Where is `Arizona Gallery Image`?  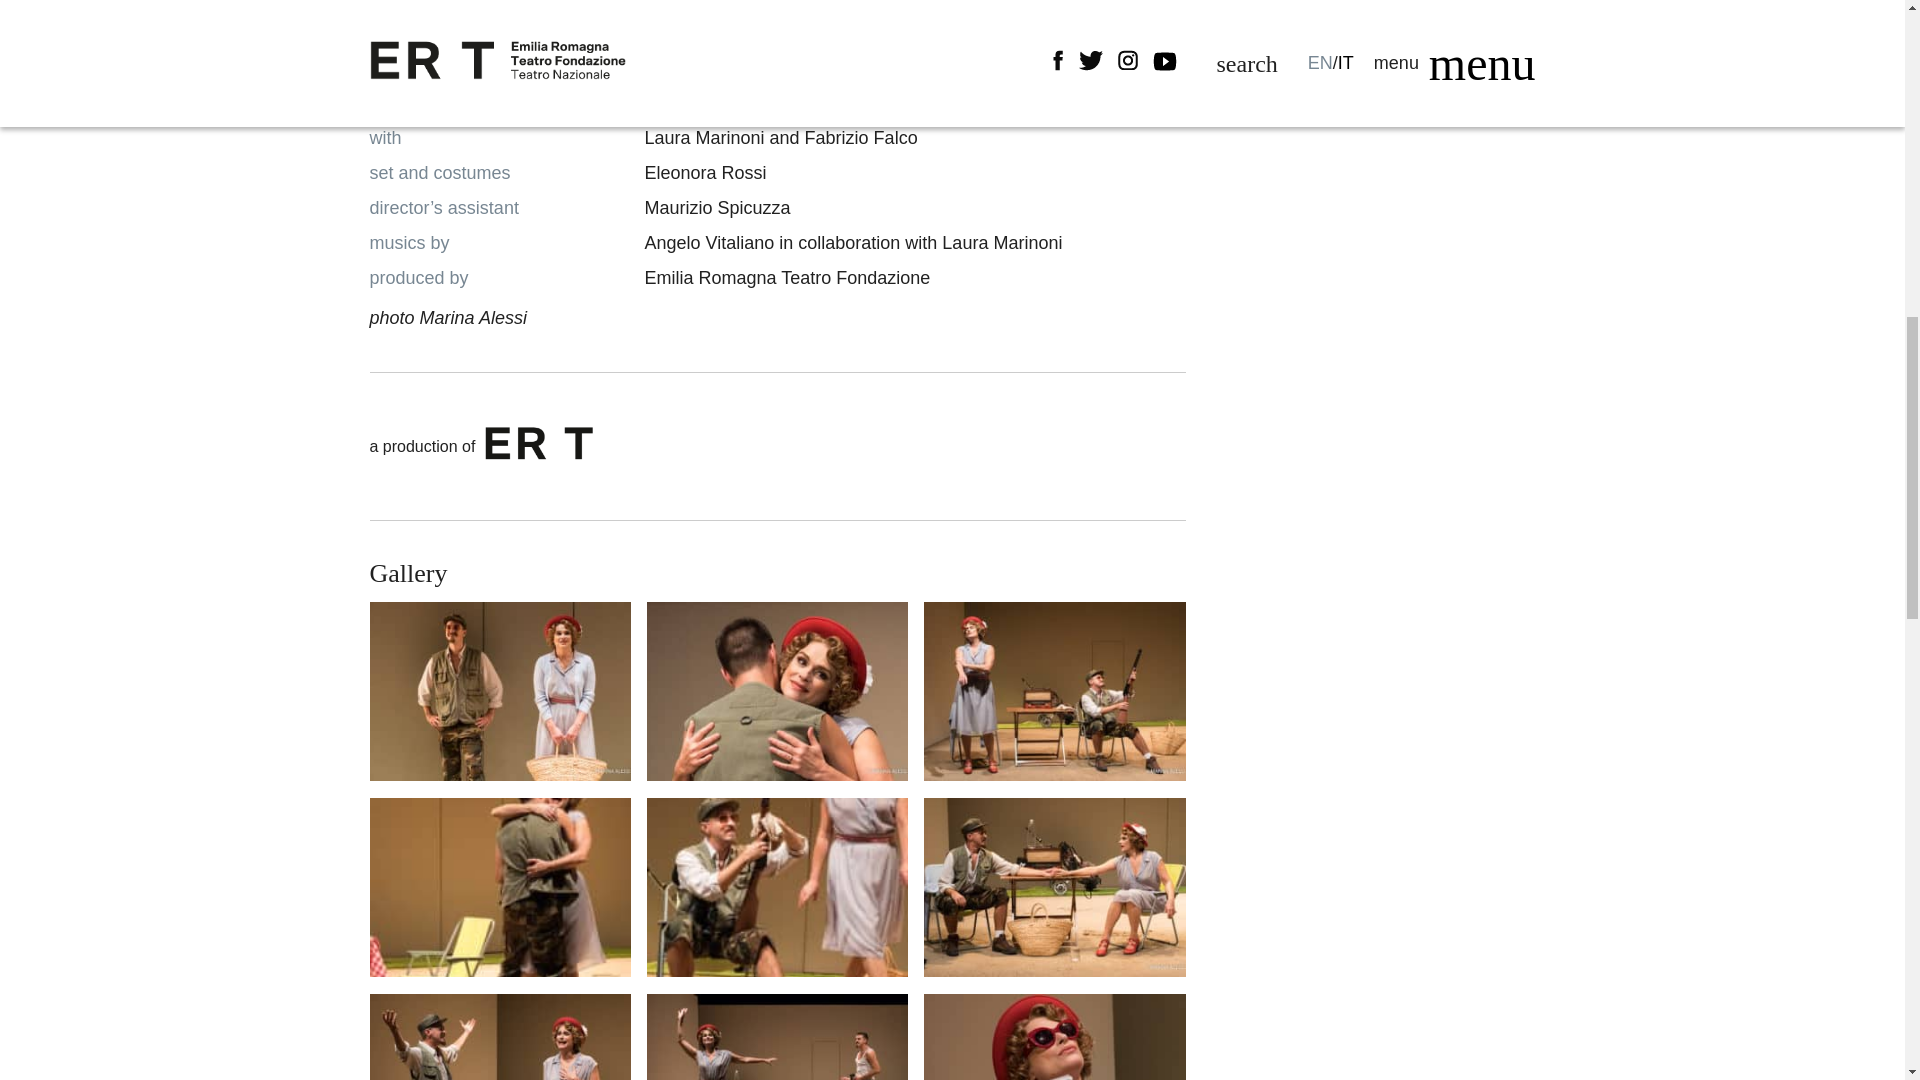
Arizona Gallery Image is located at coordinates (778, 1036).